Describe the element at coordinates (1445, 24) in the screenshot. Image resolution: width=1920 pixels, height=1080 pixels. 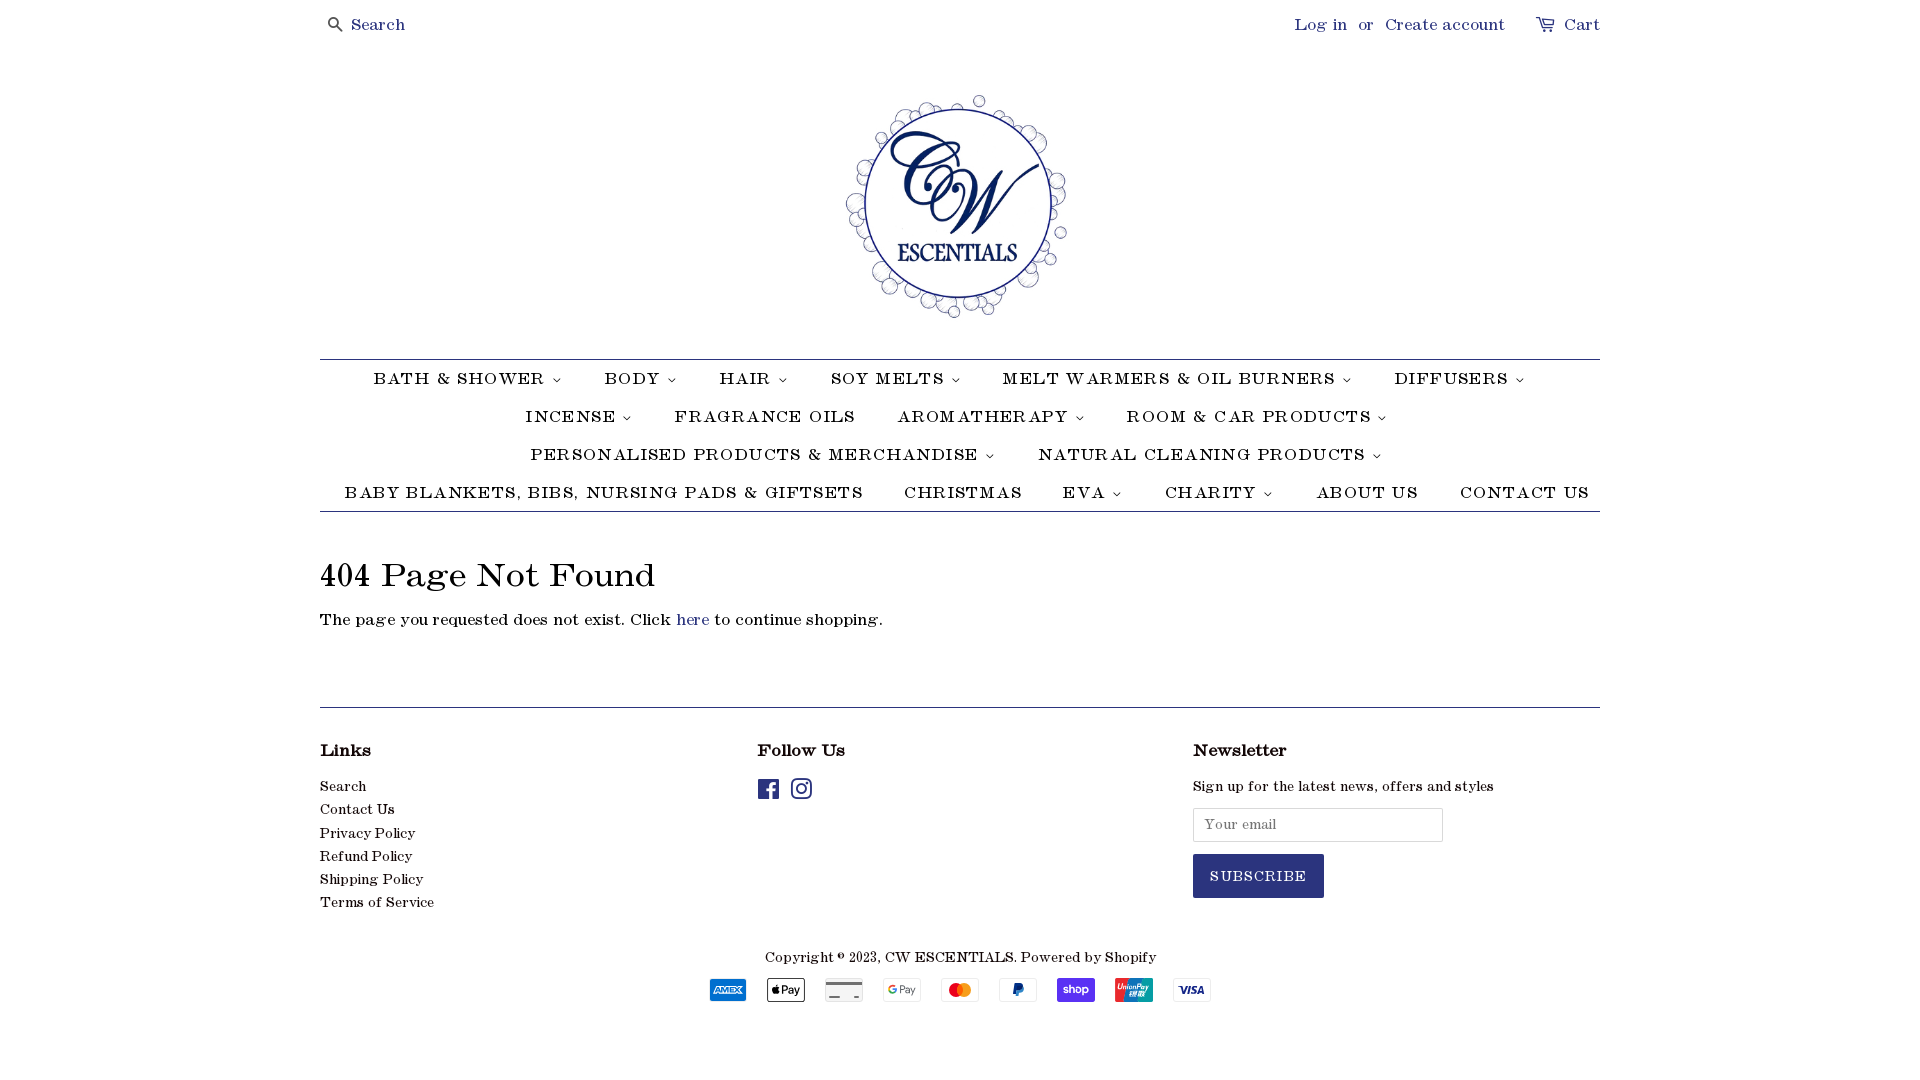
I see `Create account` at that location.